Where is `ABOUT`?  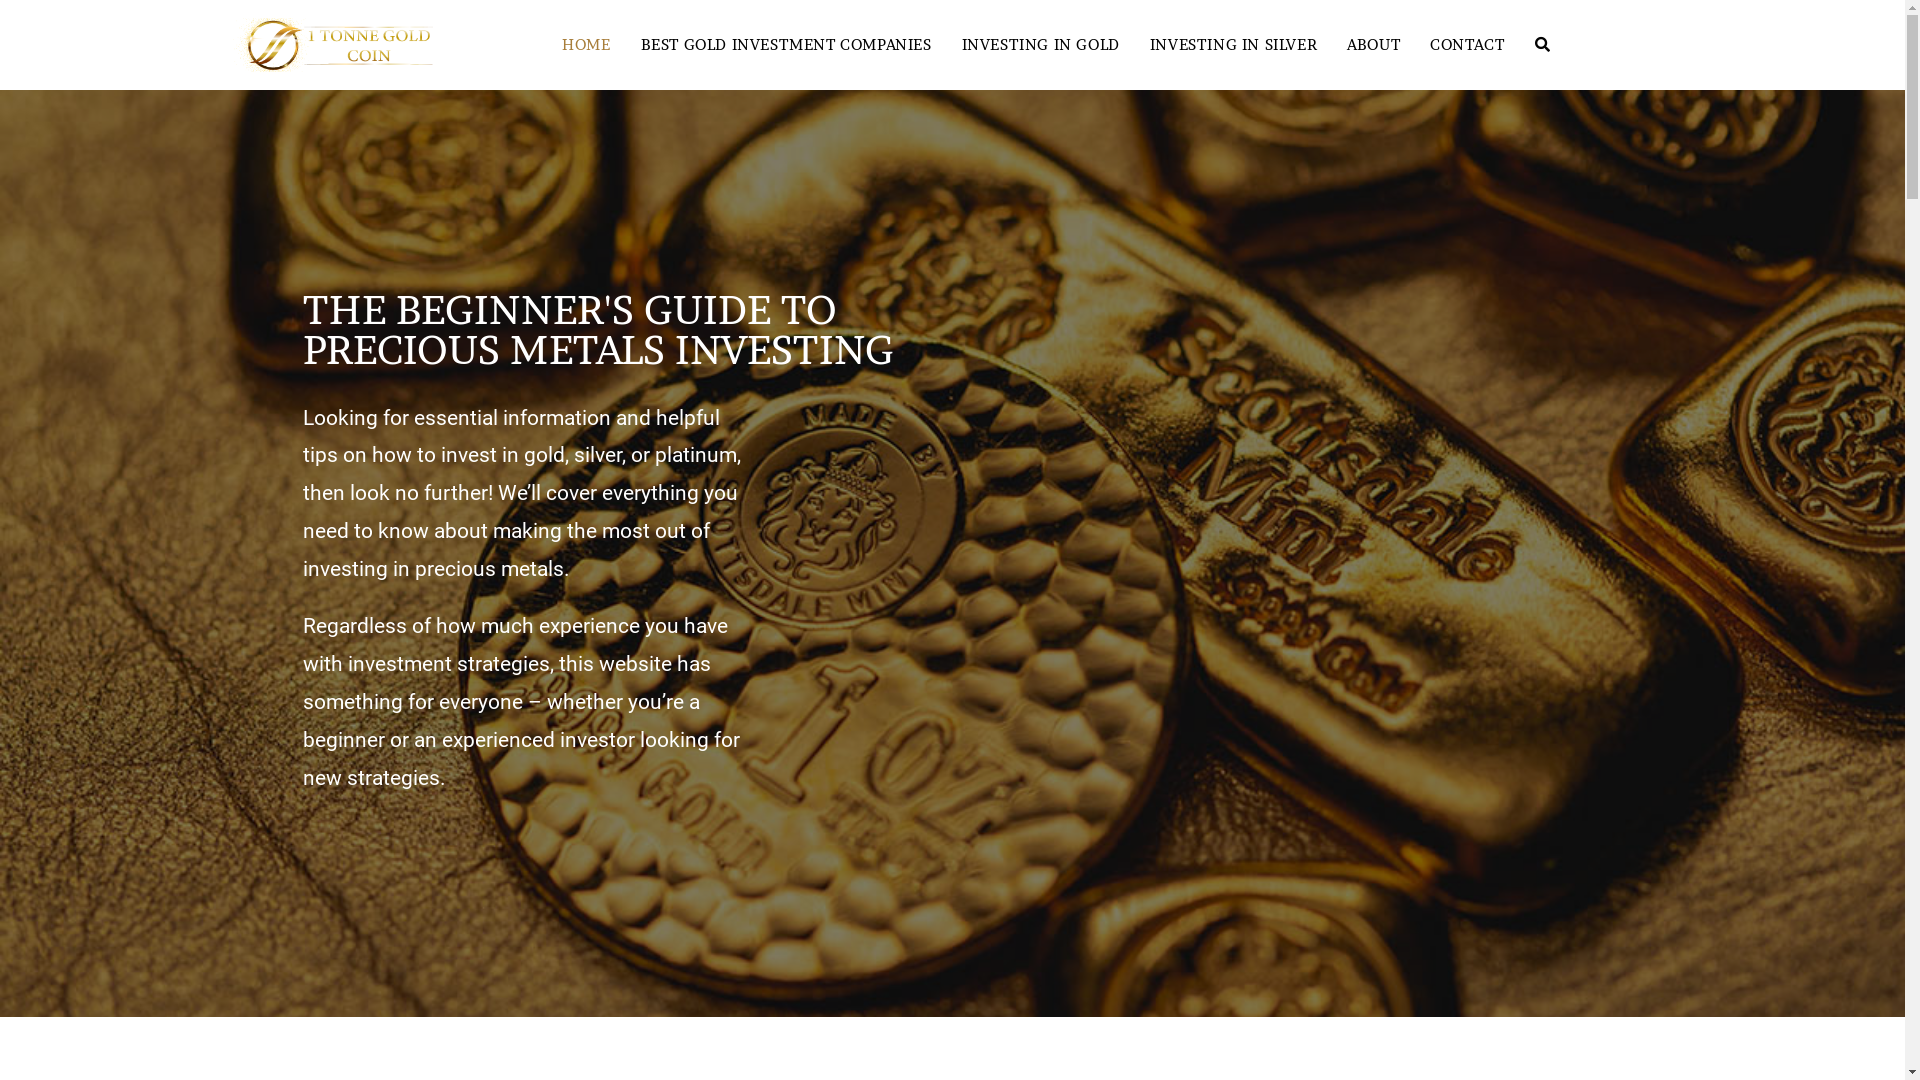
ABOUT is located at coordinates (1374, 45).